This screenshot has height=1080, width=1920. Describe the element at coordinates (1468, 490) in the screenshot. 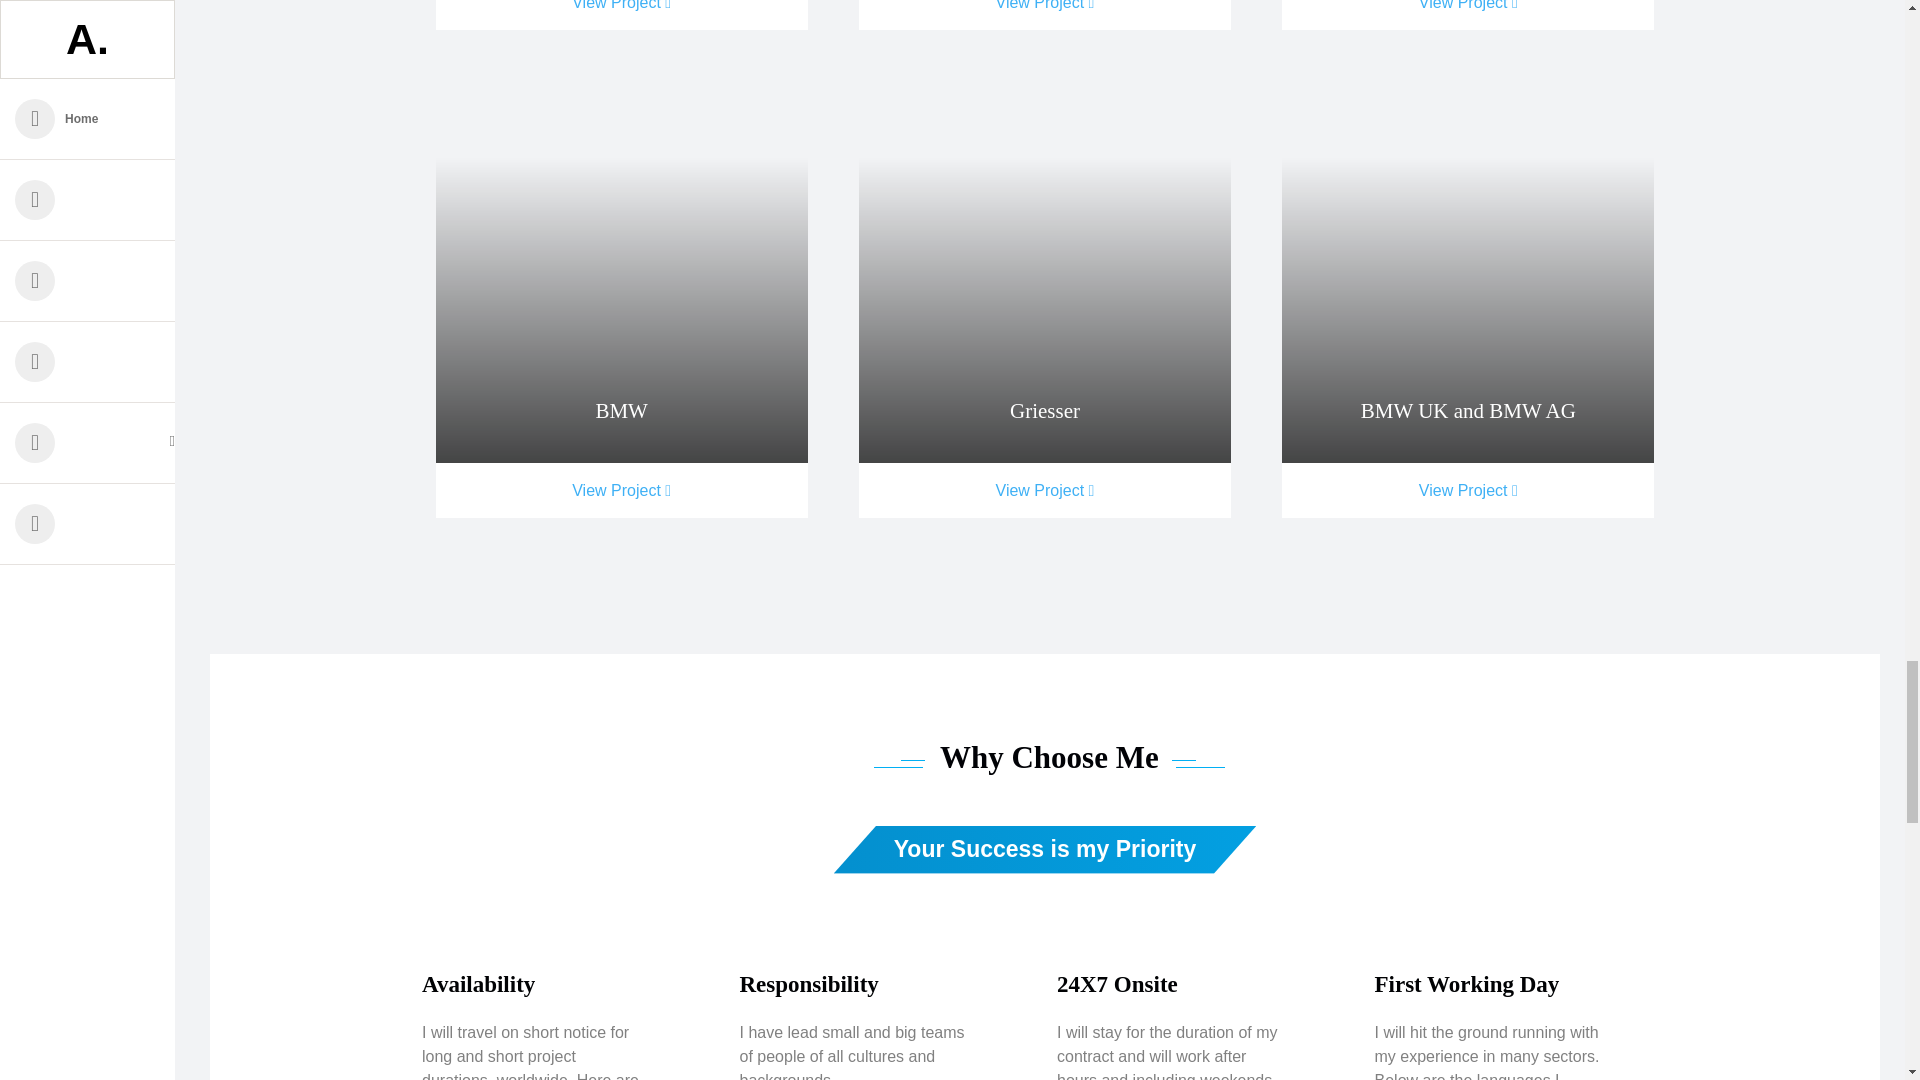

I see `View Project` at that location.